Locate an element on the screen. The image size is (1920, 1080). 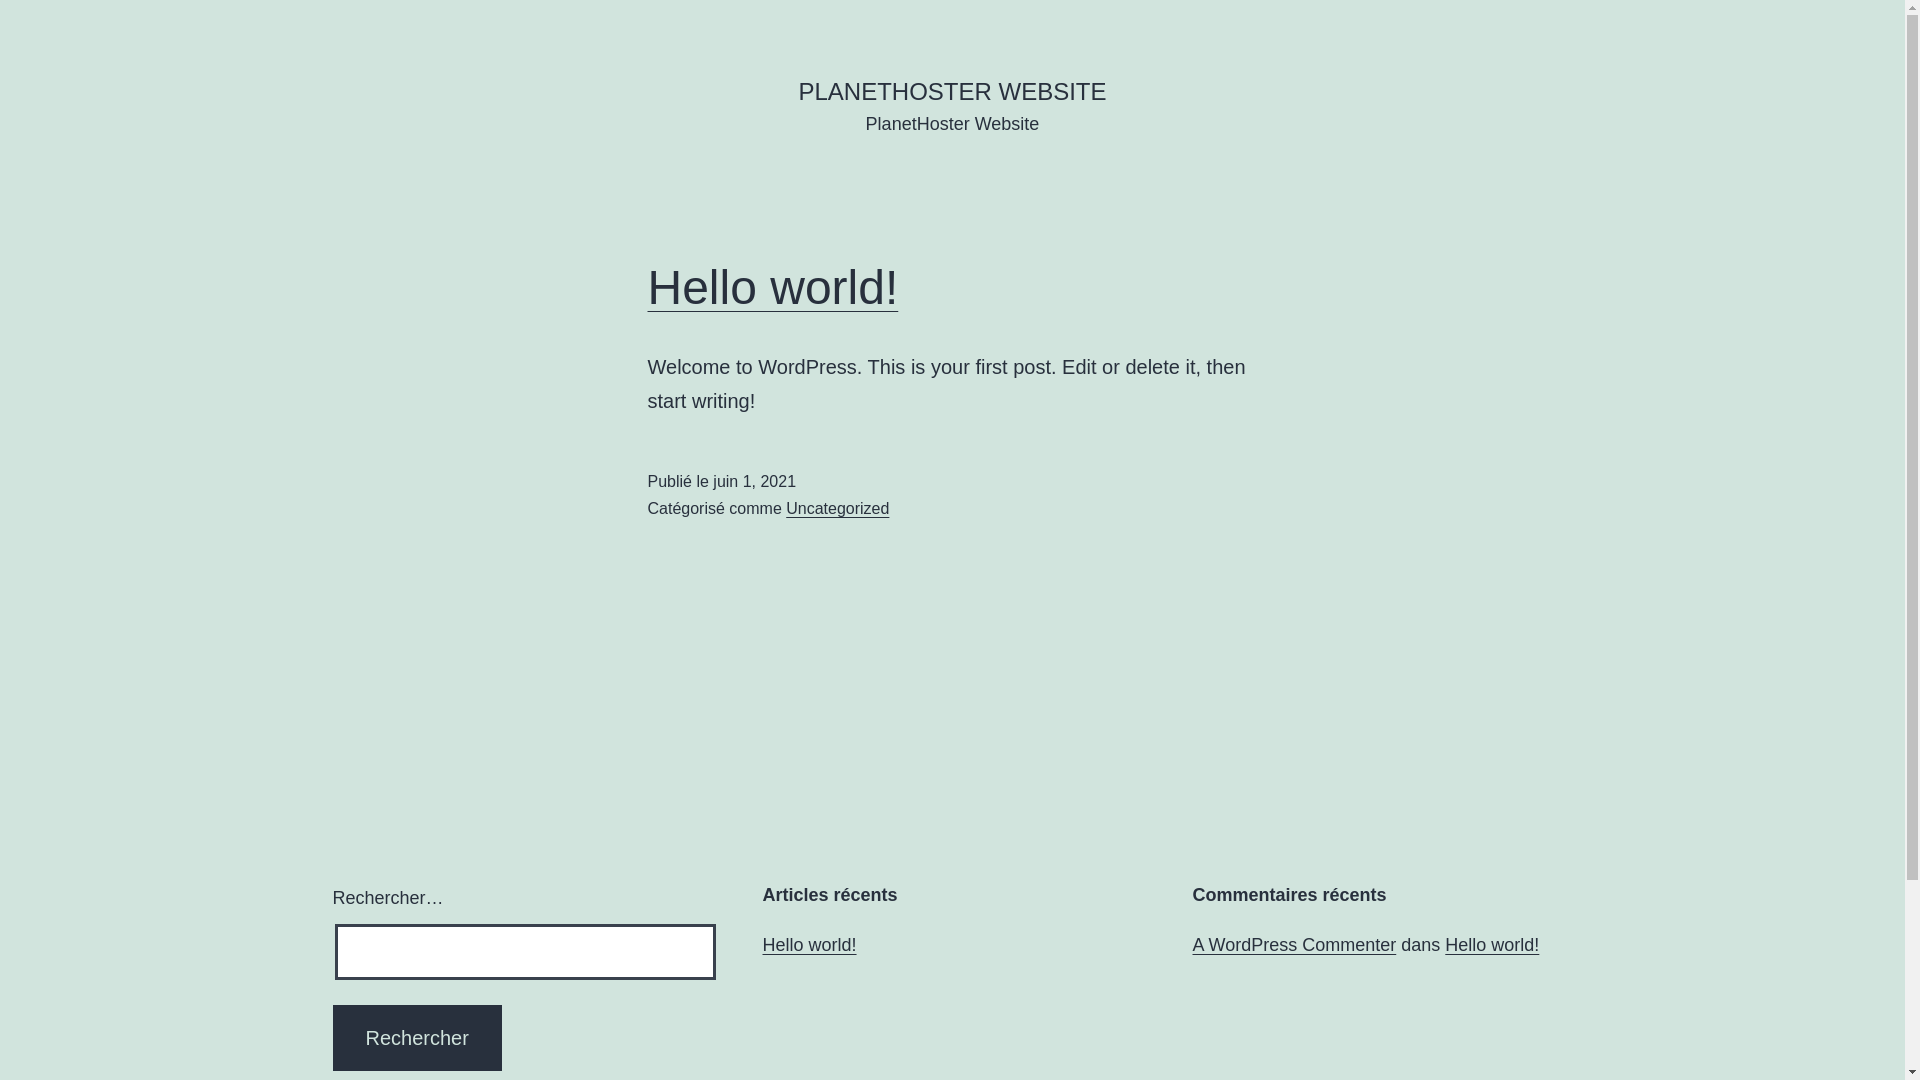
Hello world! is located at coordinates (1492, 945).